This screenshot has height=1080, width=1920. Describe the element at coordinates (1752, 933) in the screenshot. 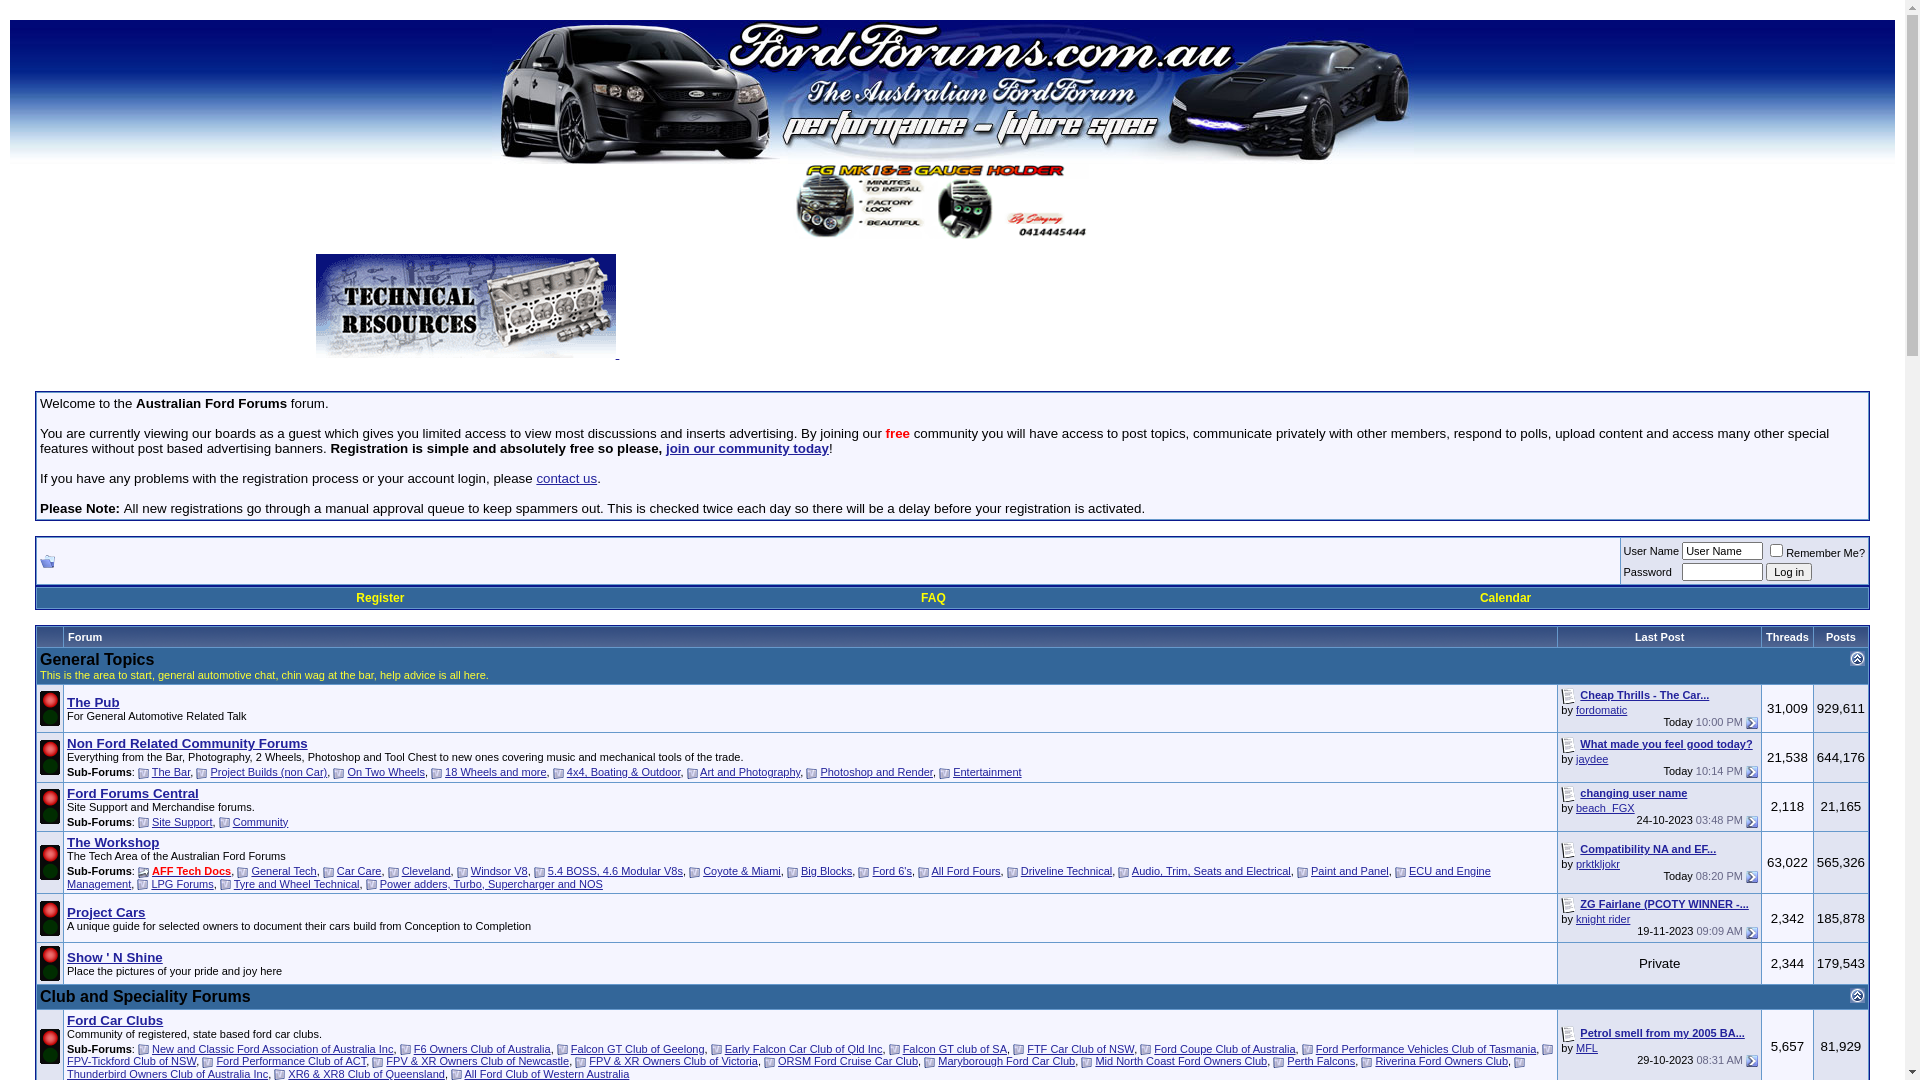

I see `Go to last post` at that location.